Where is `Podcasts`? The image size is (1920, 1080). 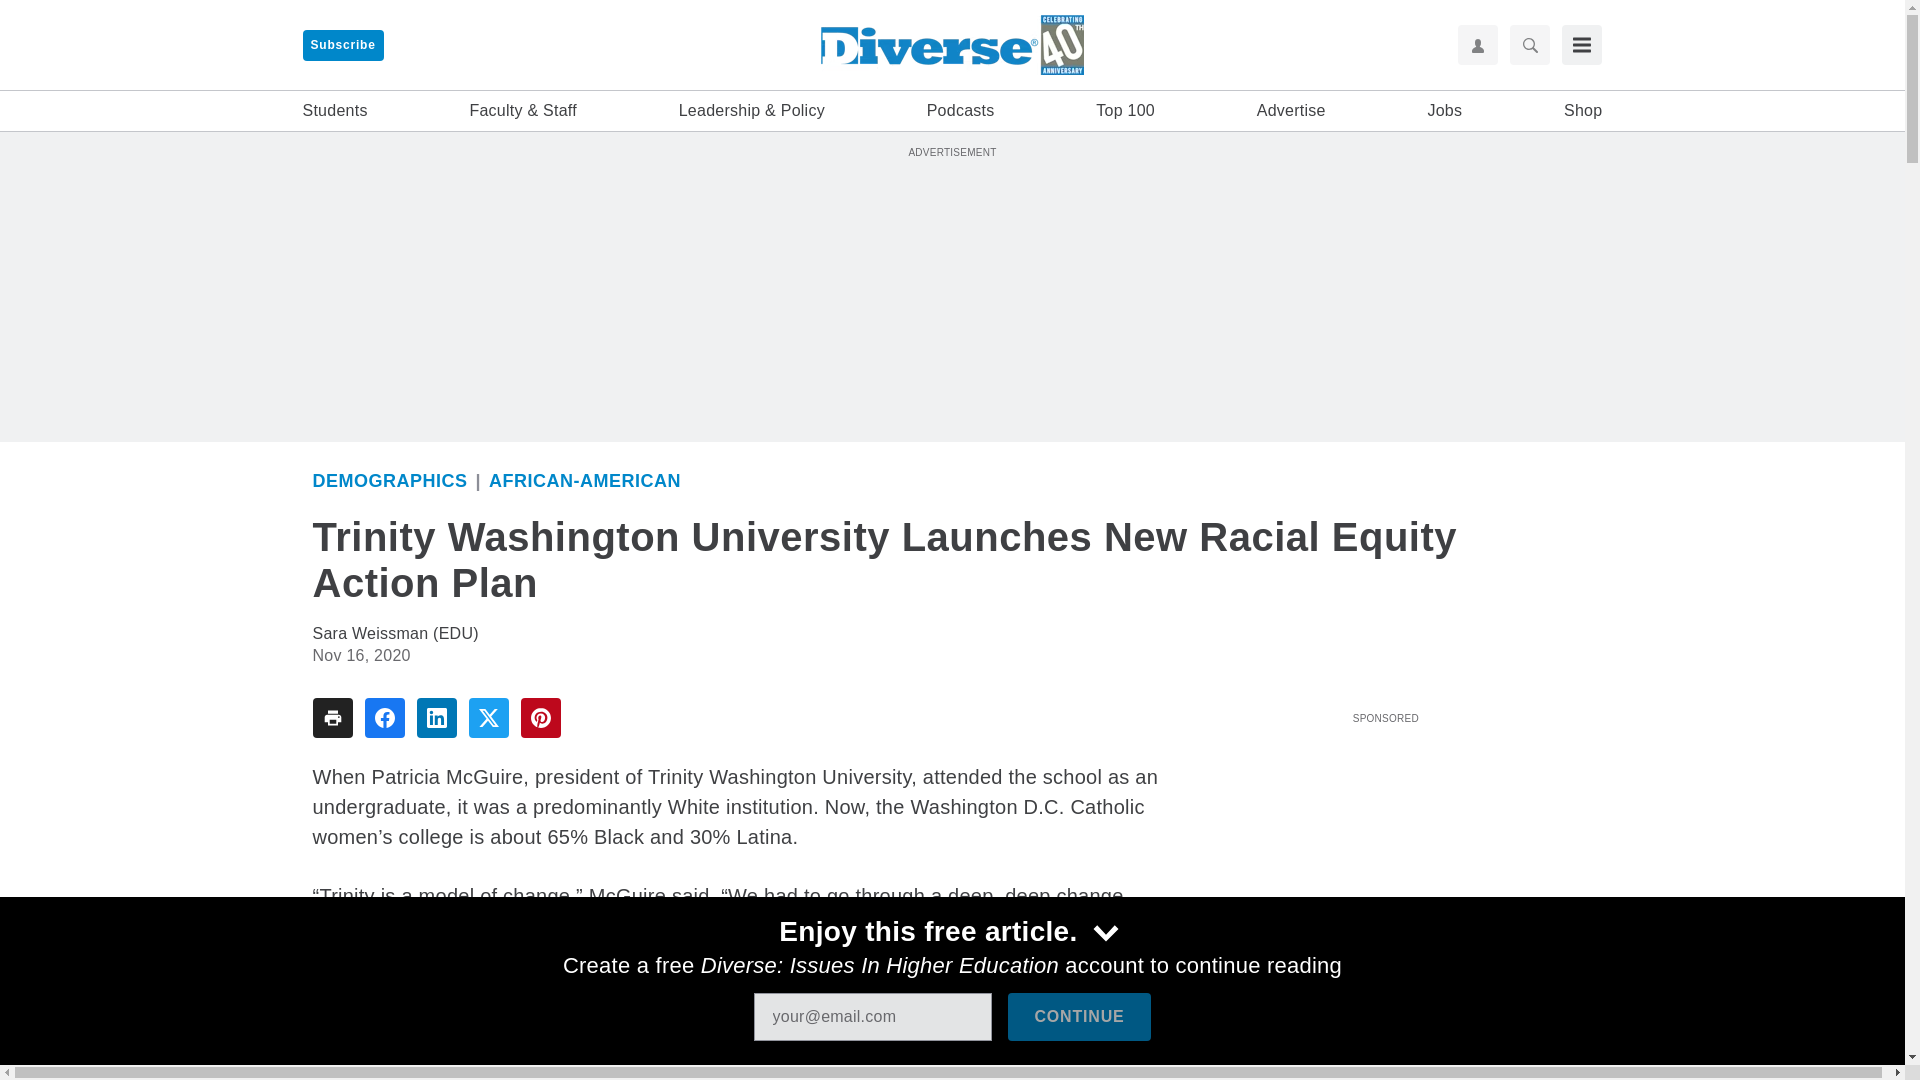
Podcasts is located at coordinates (960, 111).